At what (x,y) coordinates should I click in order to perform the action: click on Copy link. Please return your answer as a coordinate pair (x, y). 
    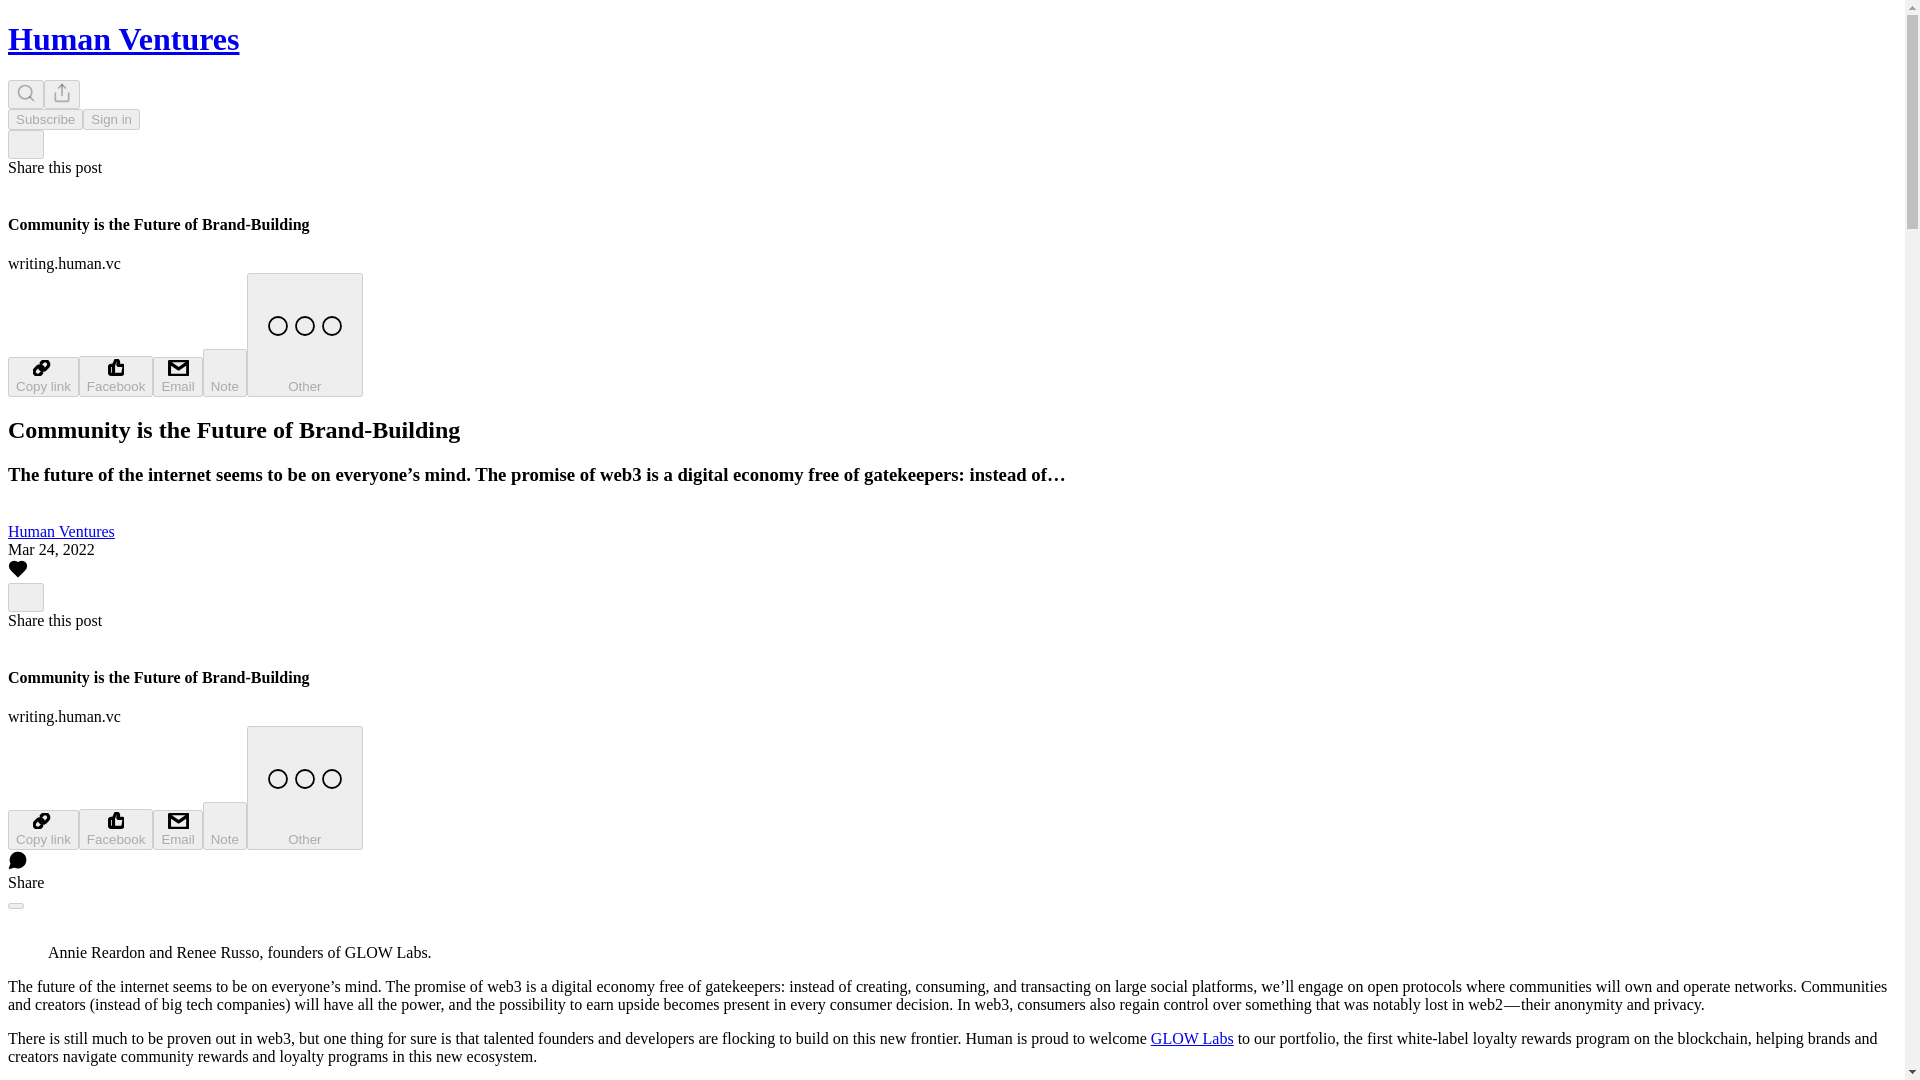
    Looking at the image, I should click on (42, 830).